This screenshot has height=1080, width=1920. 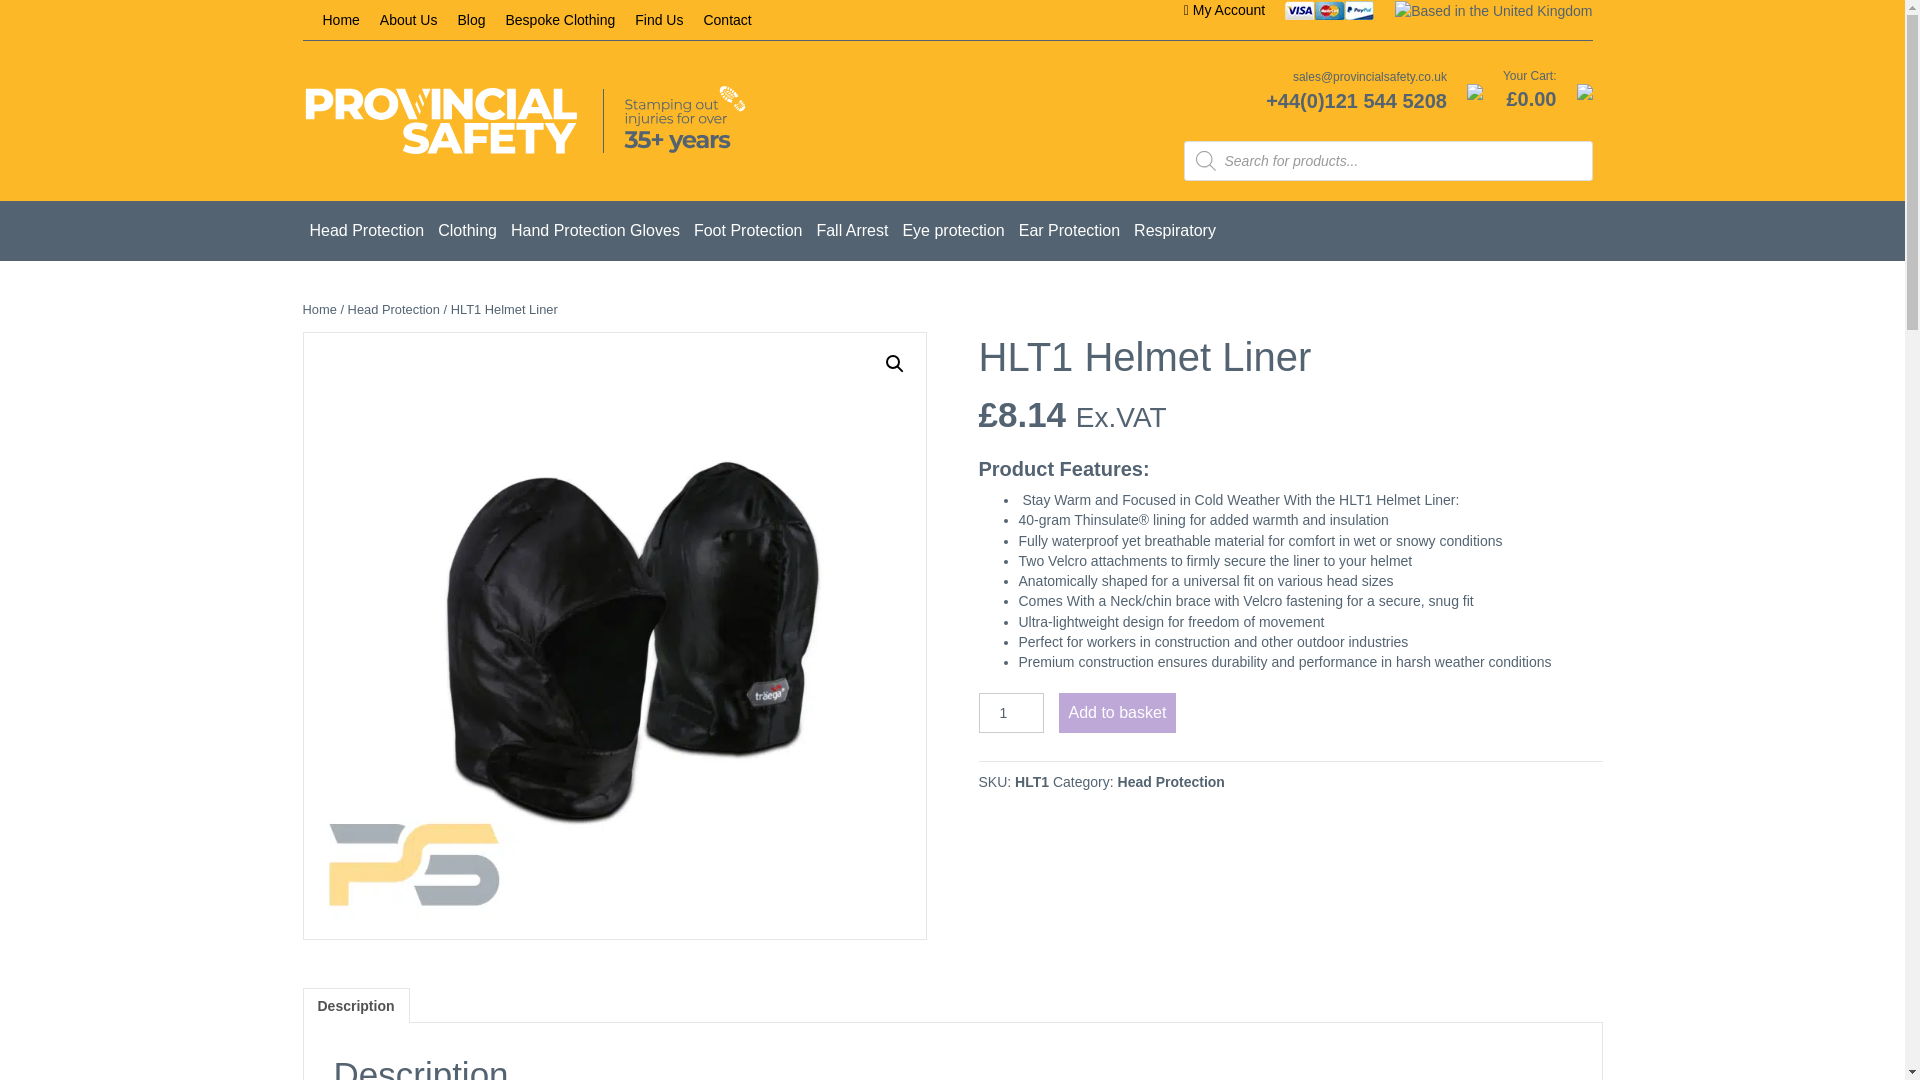 I want to click on Contact, so click(x=726, y=20).